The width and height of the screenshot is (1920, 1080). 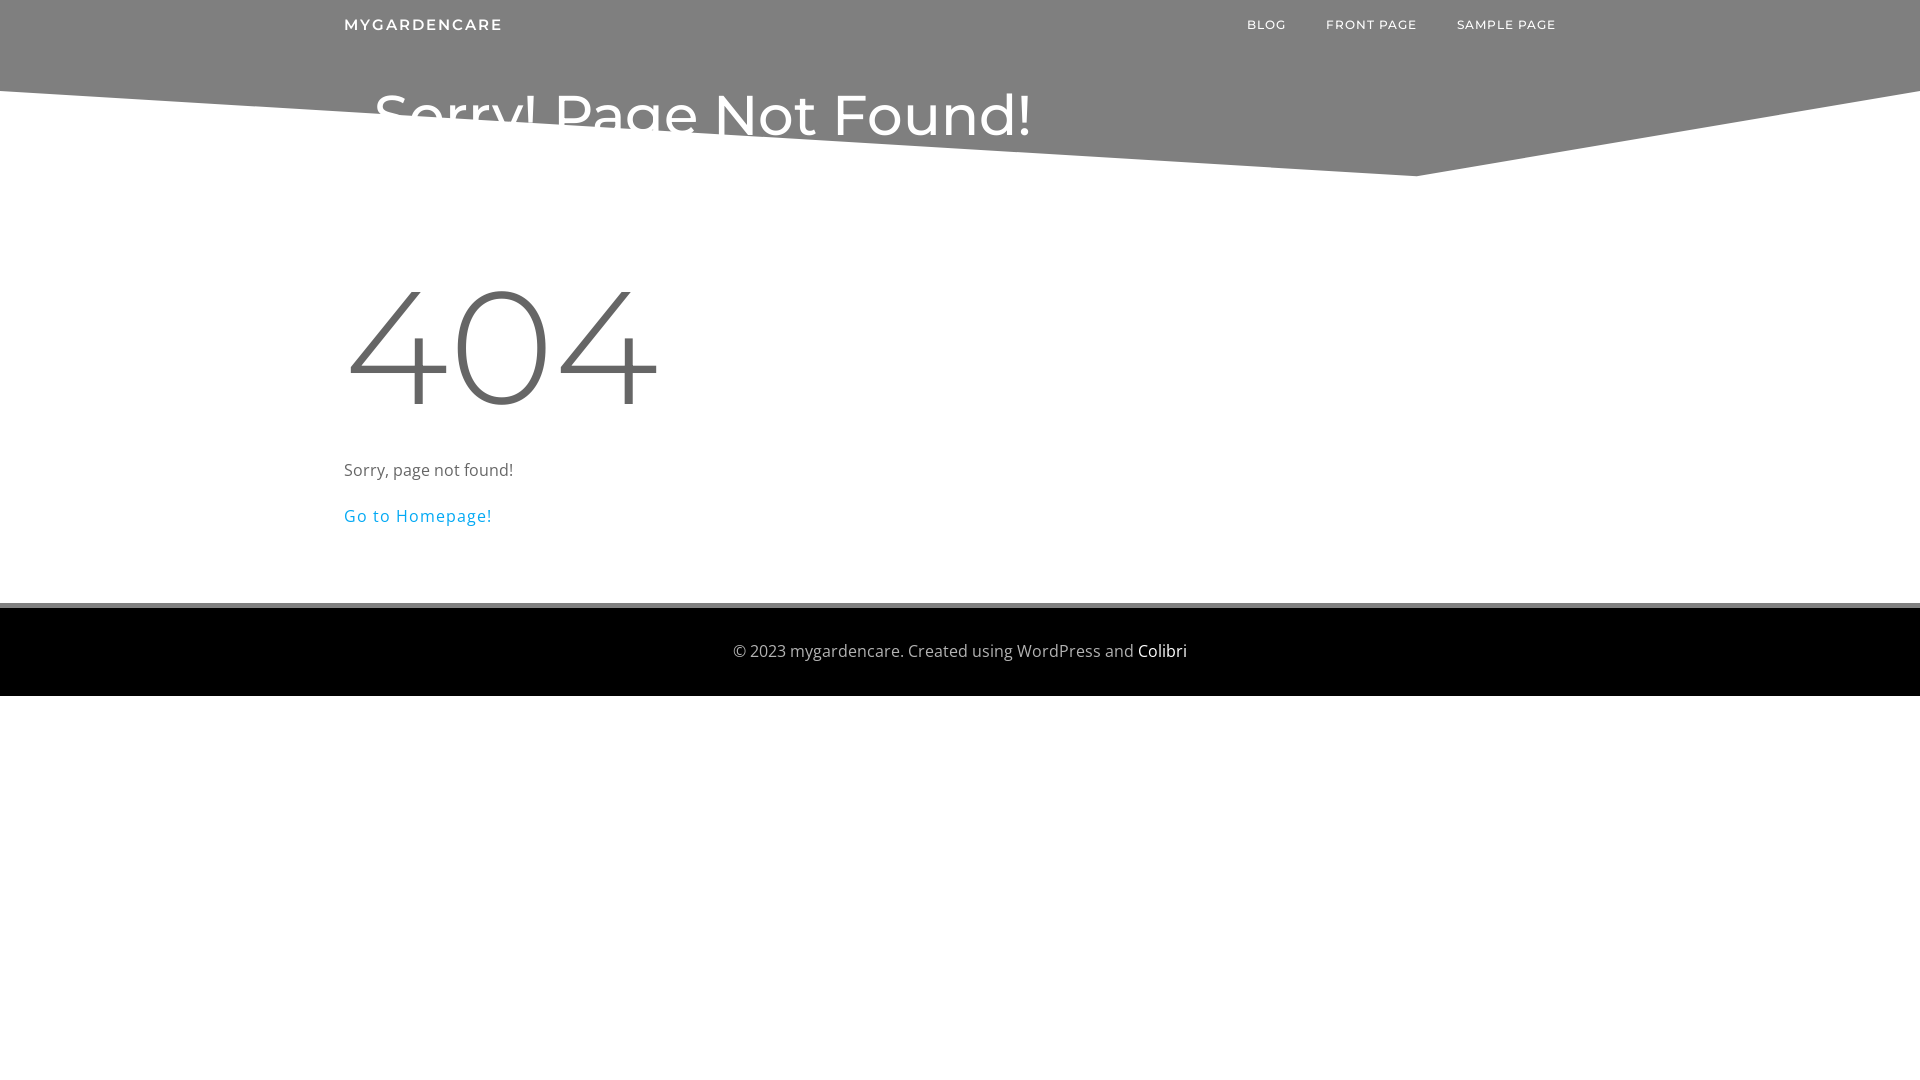 I want to click on SAMPLE PAGE, so click(x=1506, y=25).